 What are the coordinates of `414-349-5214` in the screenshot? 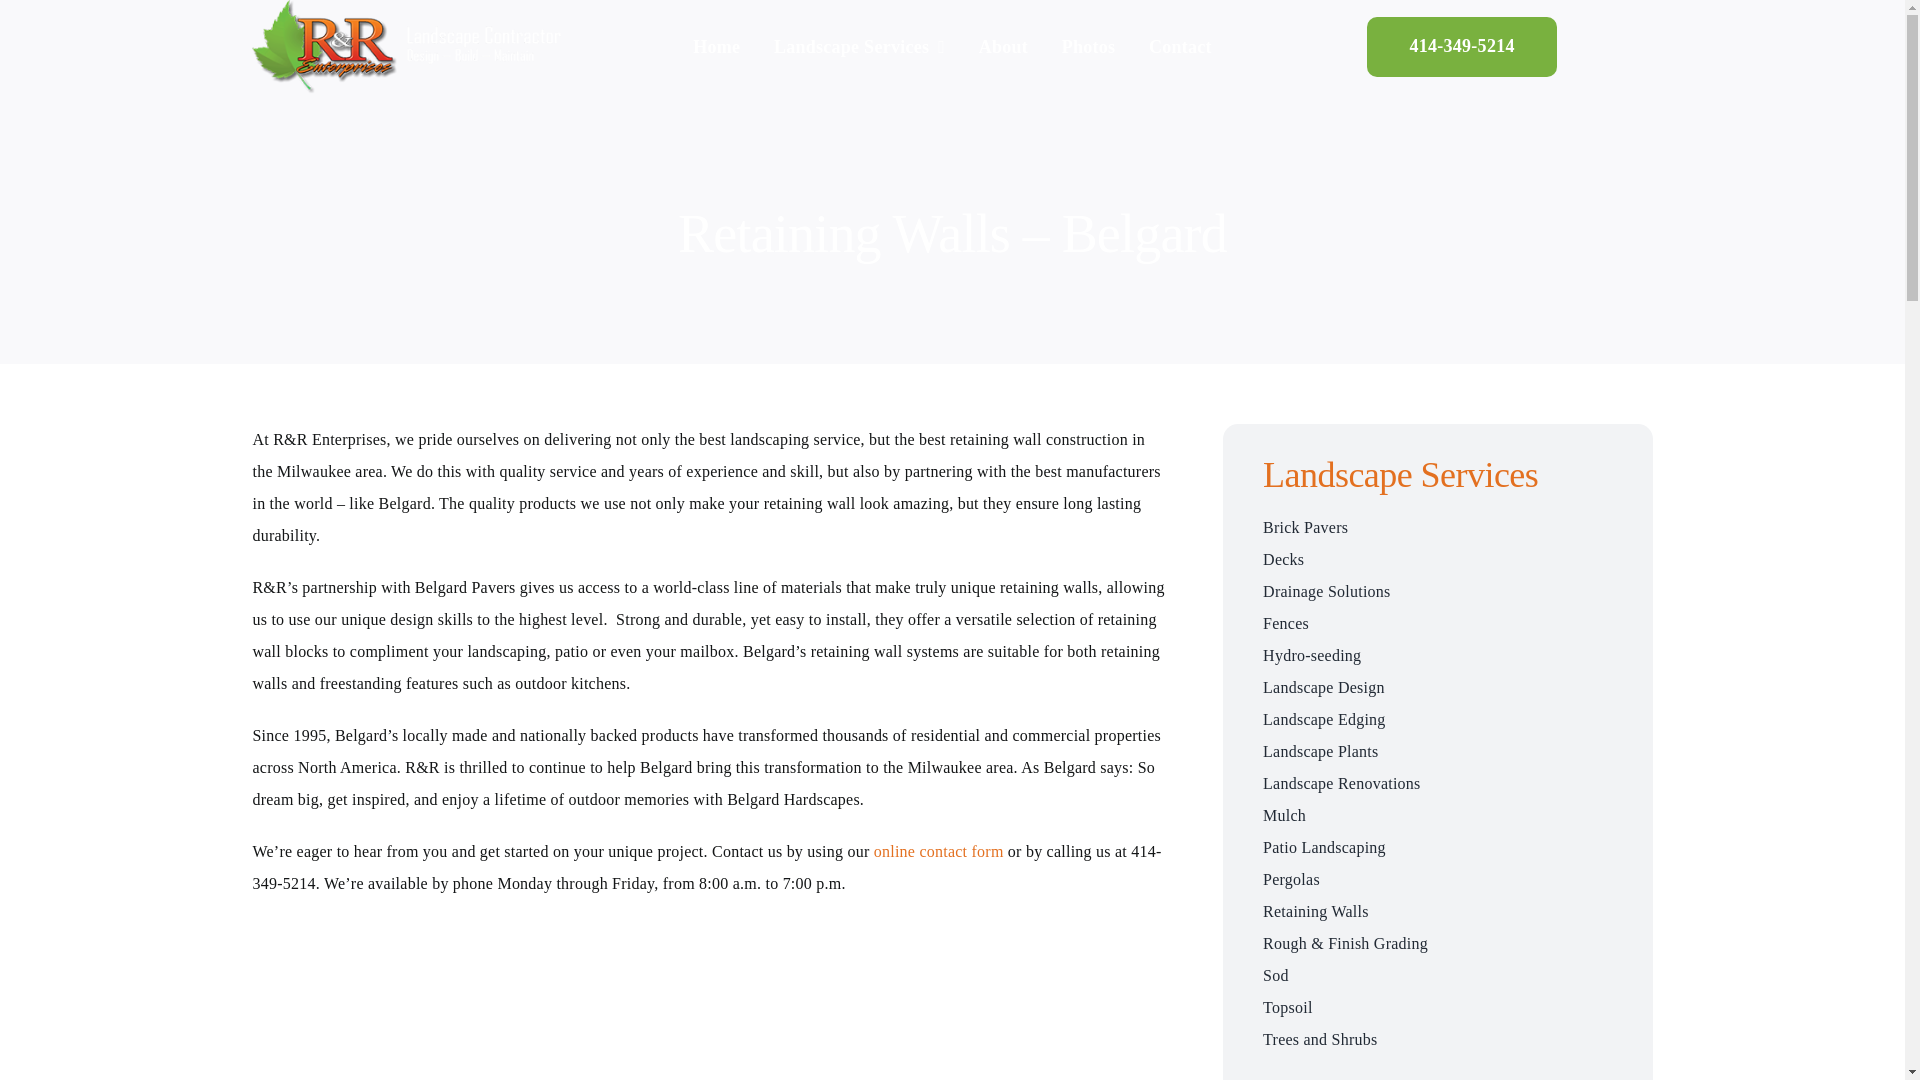 It's located at (1461, 46).